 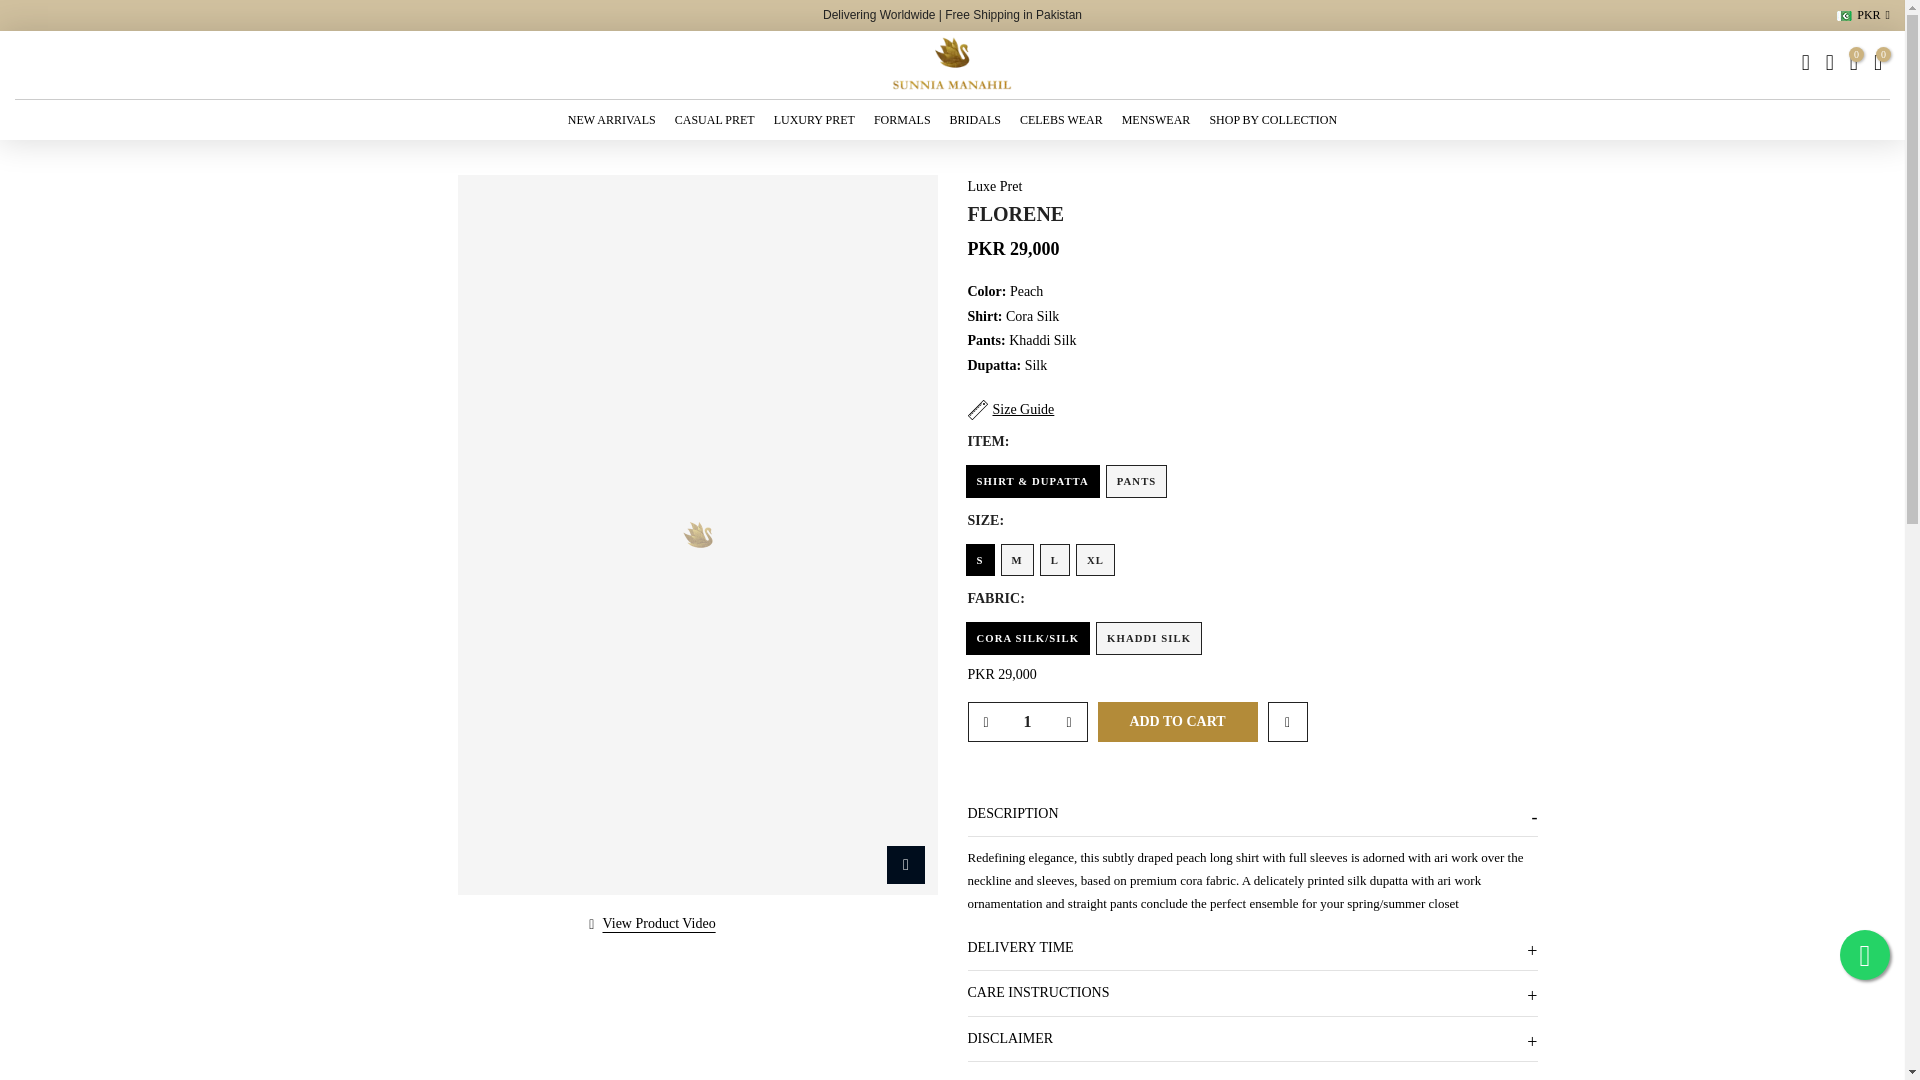 What do you see at coordinates (1026, 722) in the screenshot?
I see `1` at bounding box center [1026, 722].